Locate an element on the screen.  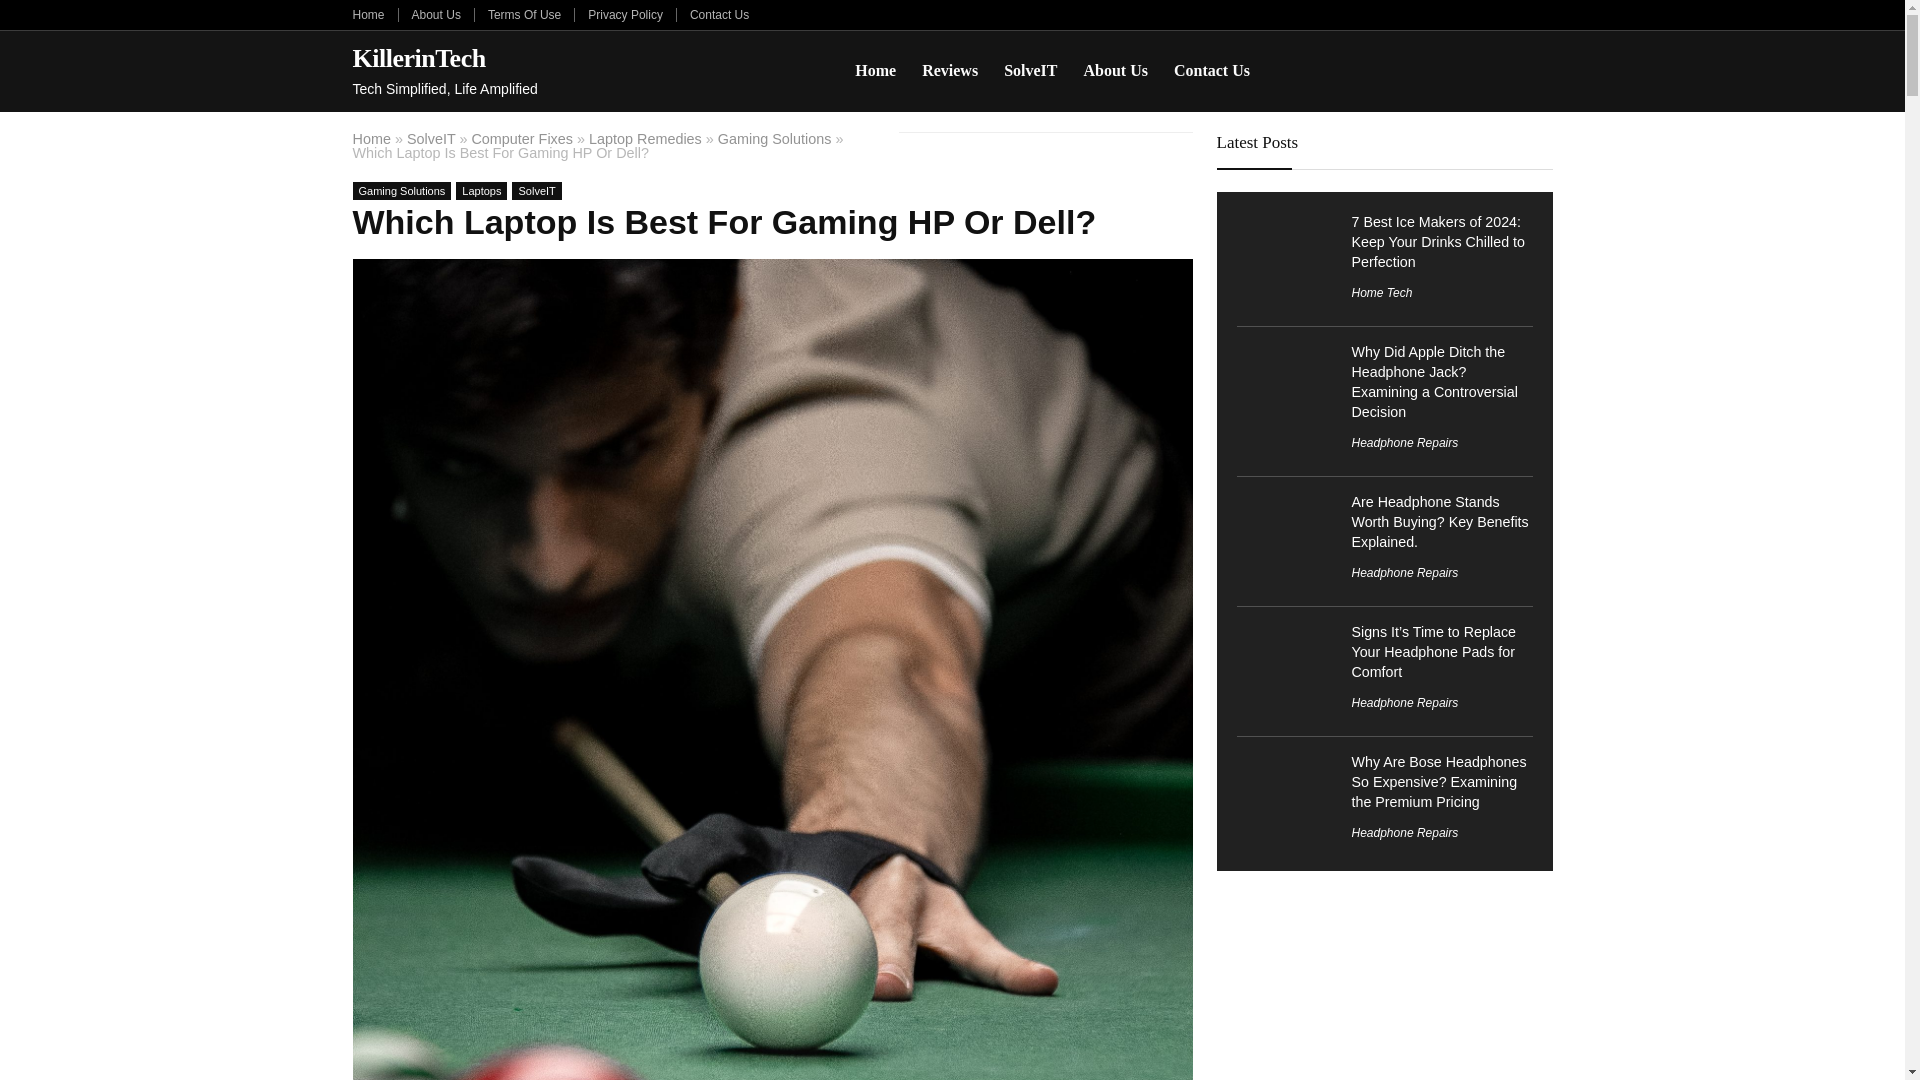
View all posts in Laptops is located at coordinates (481, 190).